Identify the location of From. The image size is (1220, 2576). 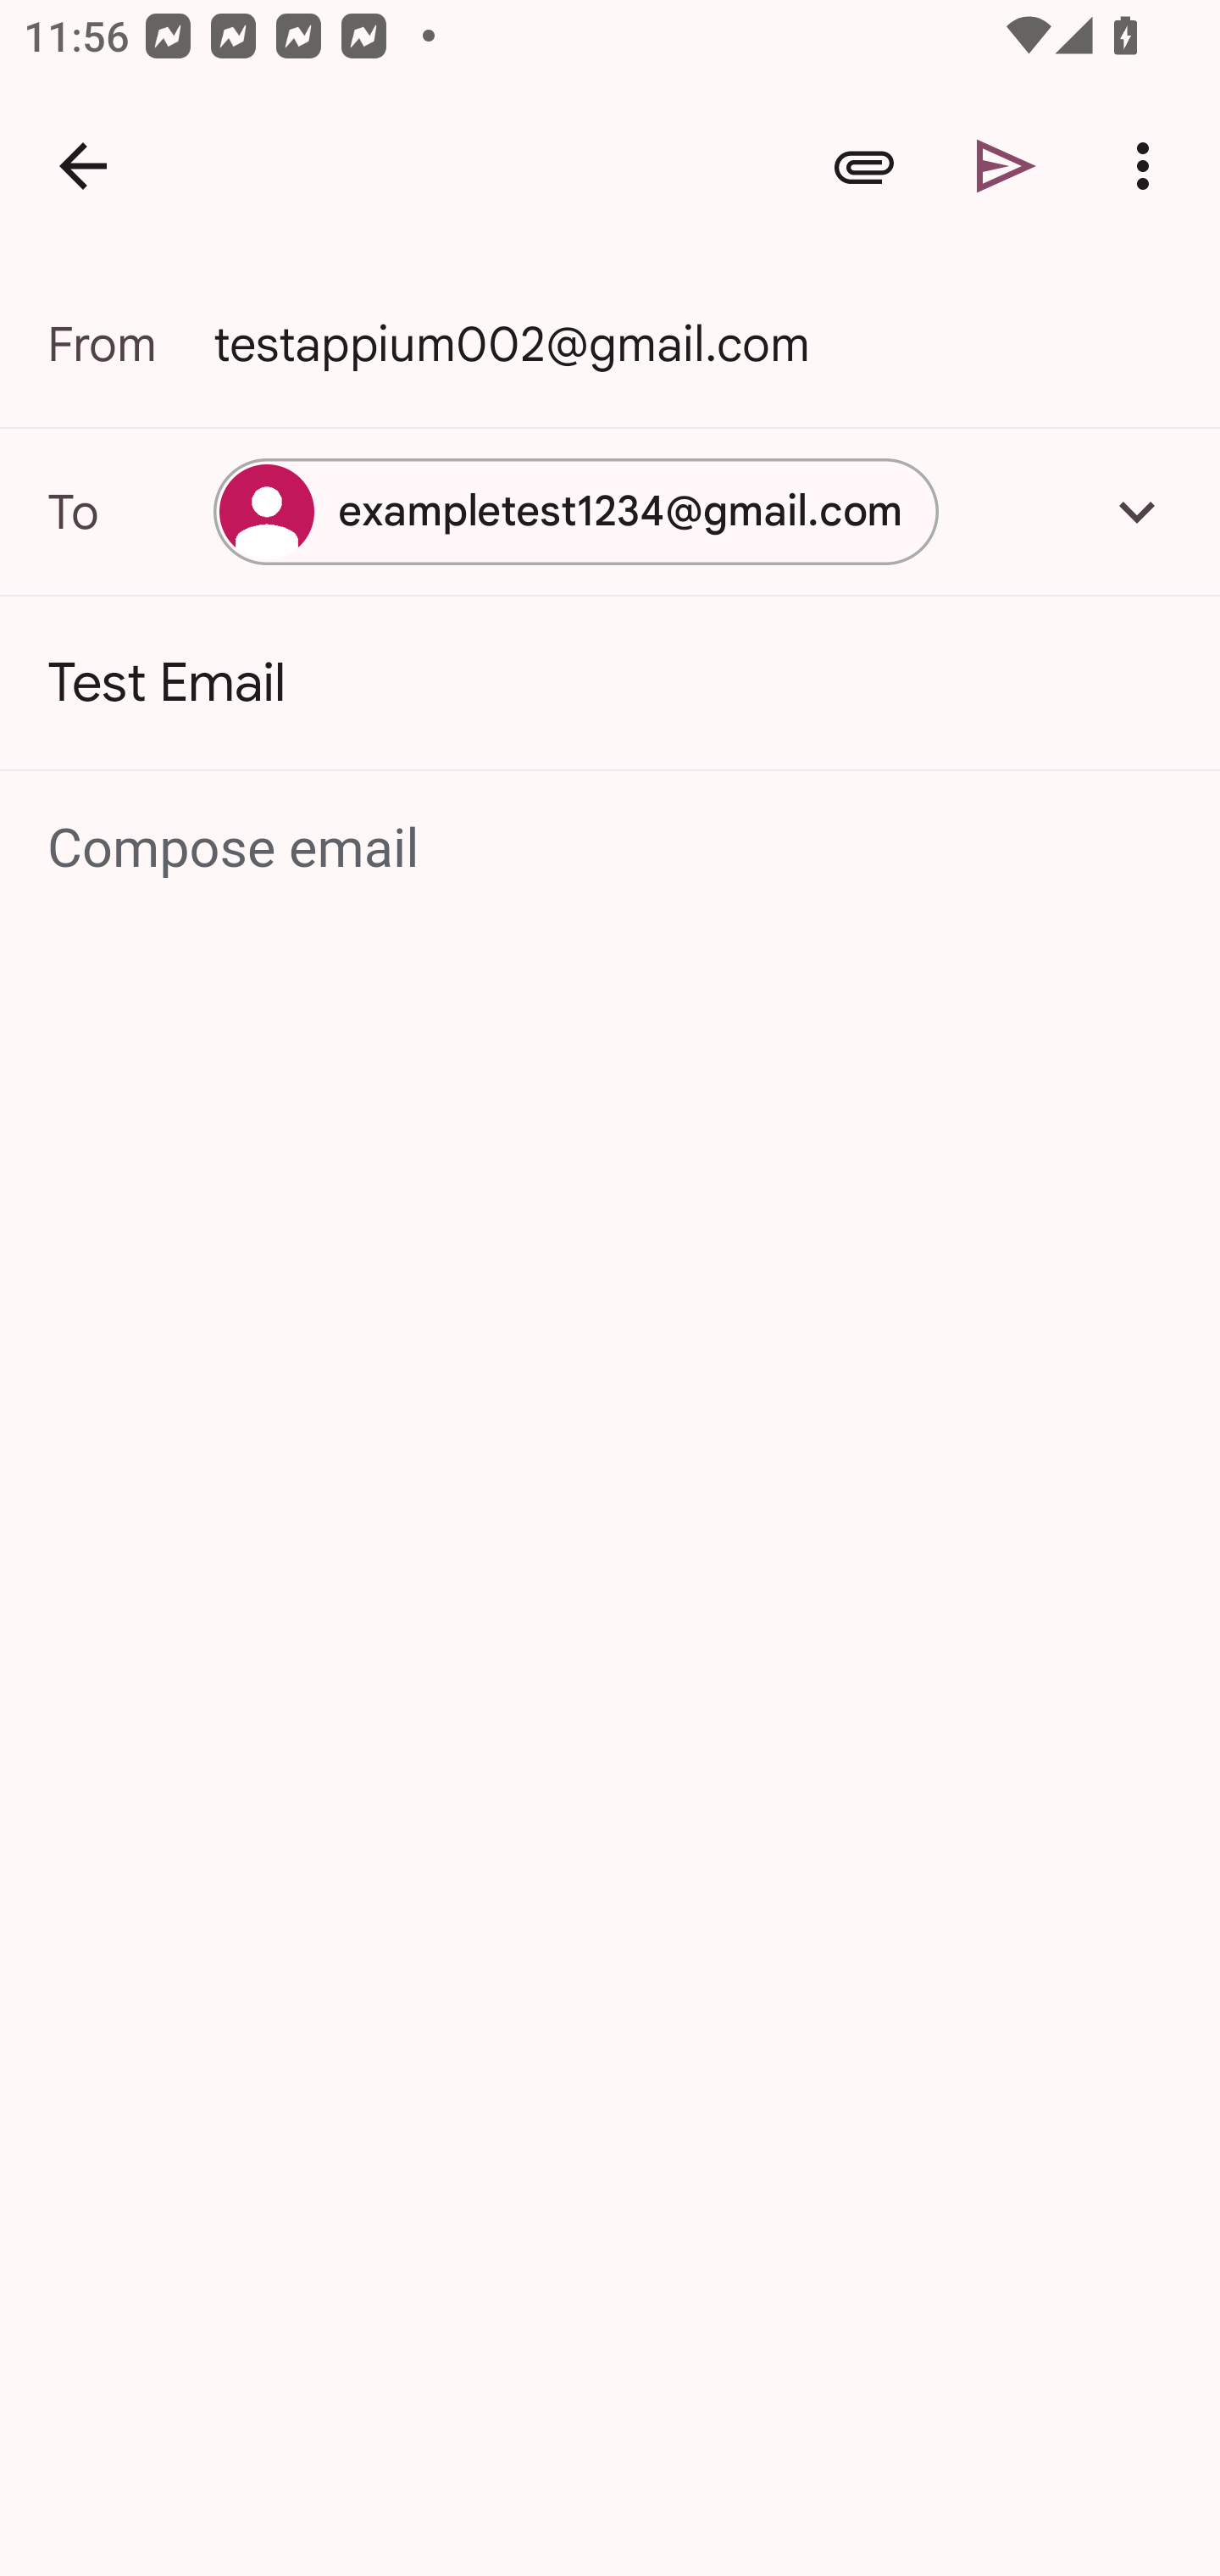
(130, 344).